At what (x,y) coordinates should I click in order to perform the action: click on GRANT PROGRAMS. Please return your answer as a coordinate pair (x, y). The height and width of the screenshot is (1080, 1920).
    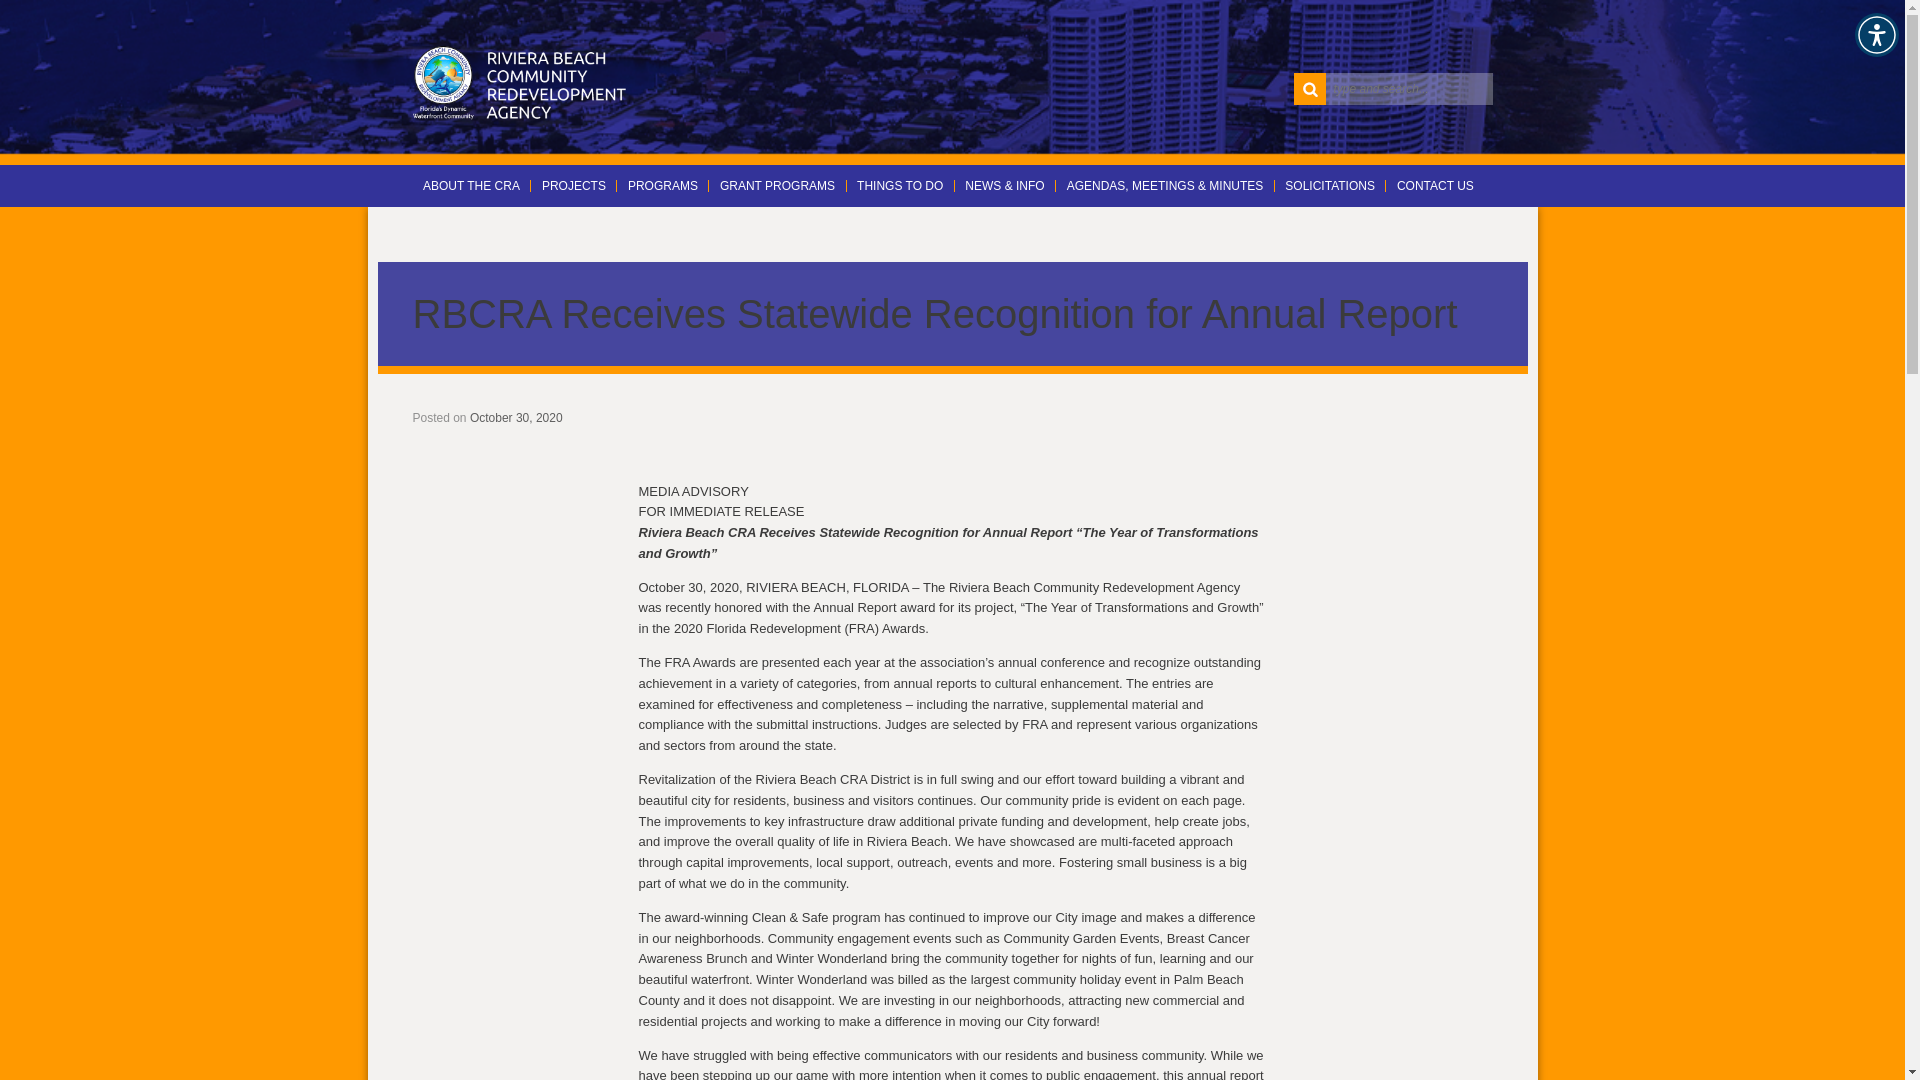
    Looking at the image, I should click on (777, 186).